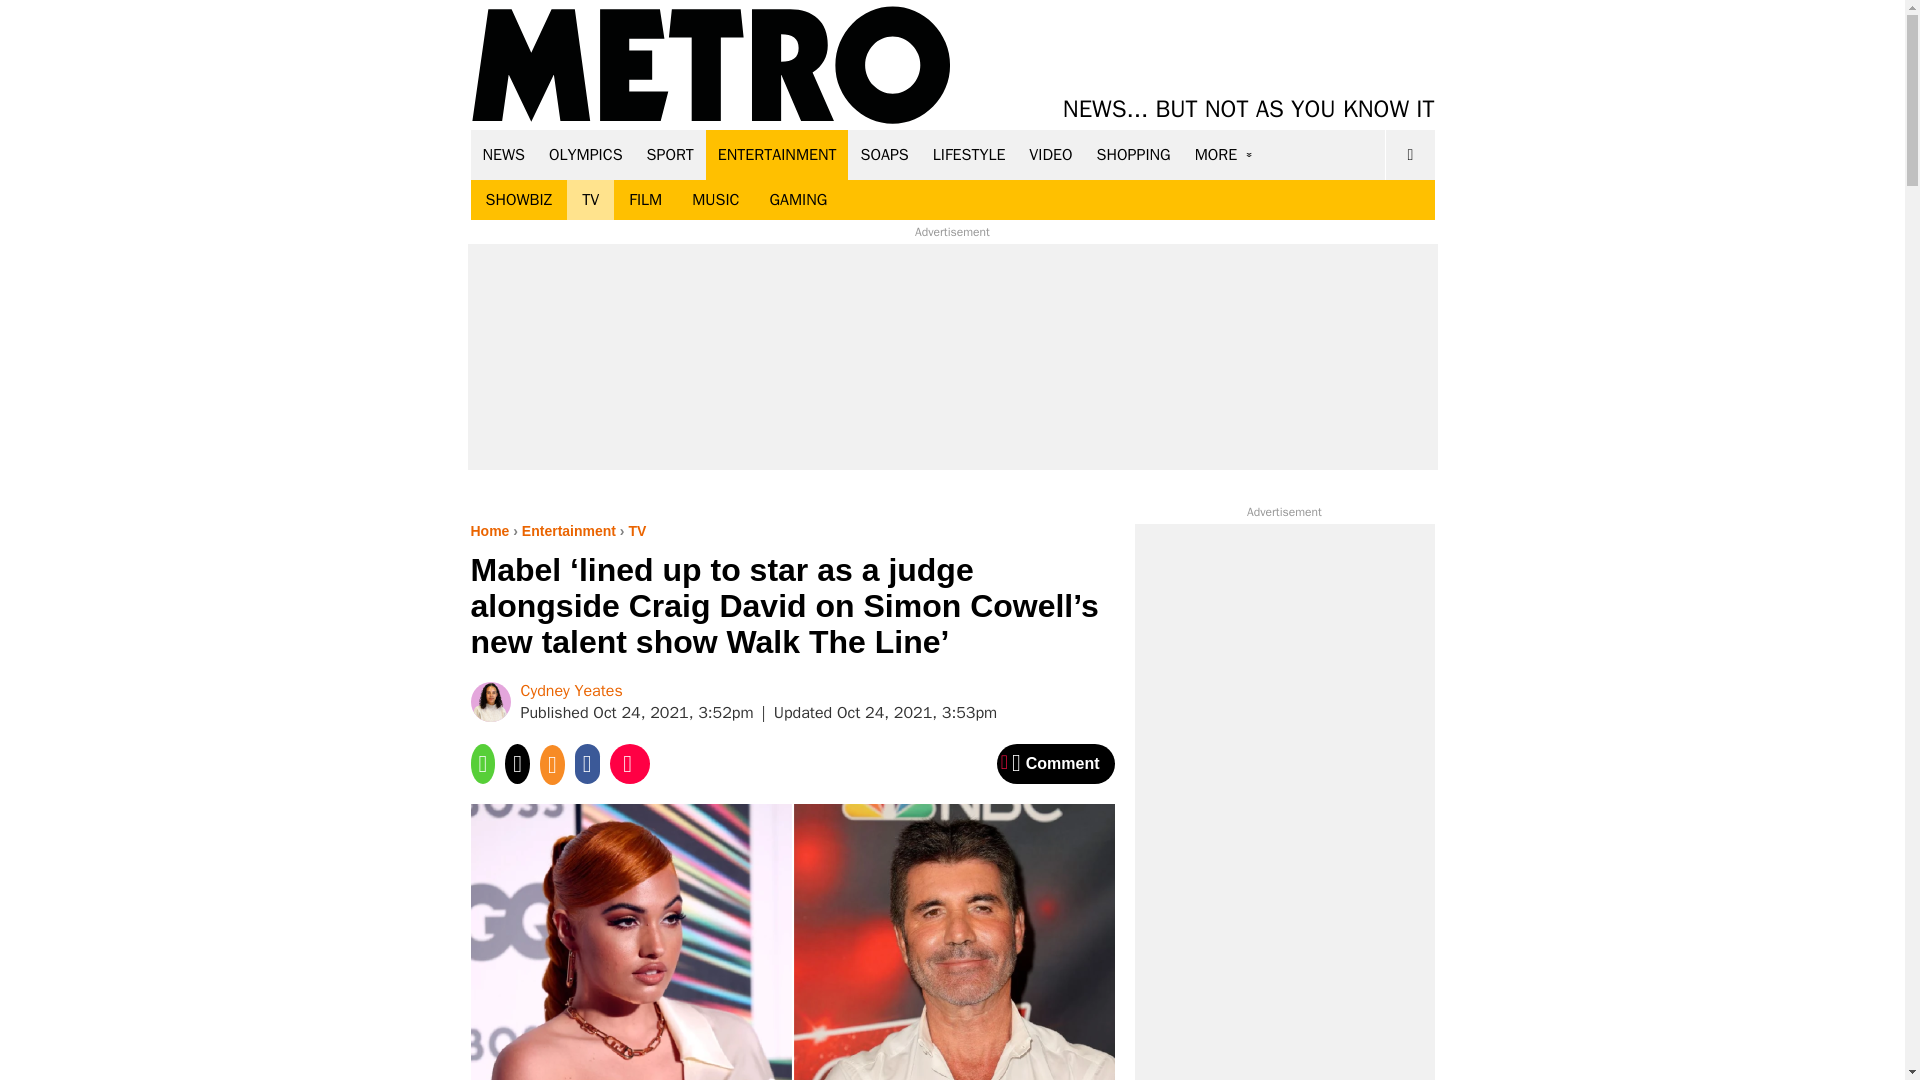 The image size is (1920, 1080). Describe the element at coordinates (969, 154) in the screenshot. I see `LIFESTYLE` at that location.